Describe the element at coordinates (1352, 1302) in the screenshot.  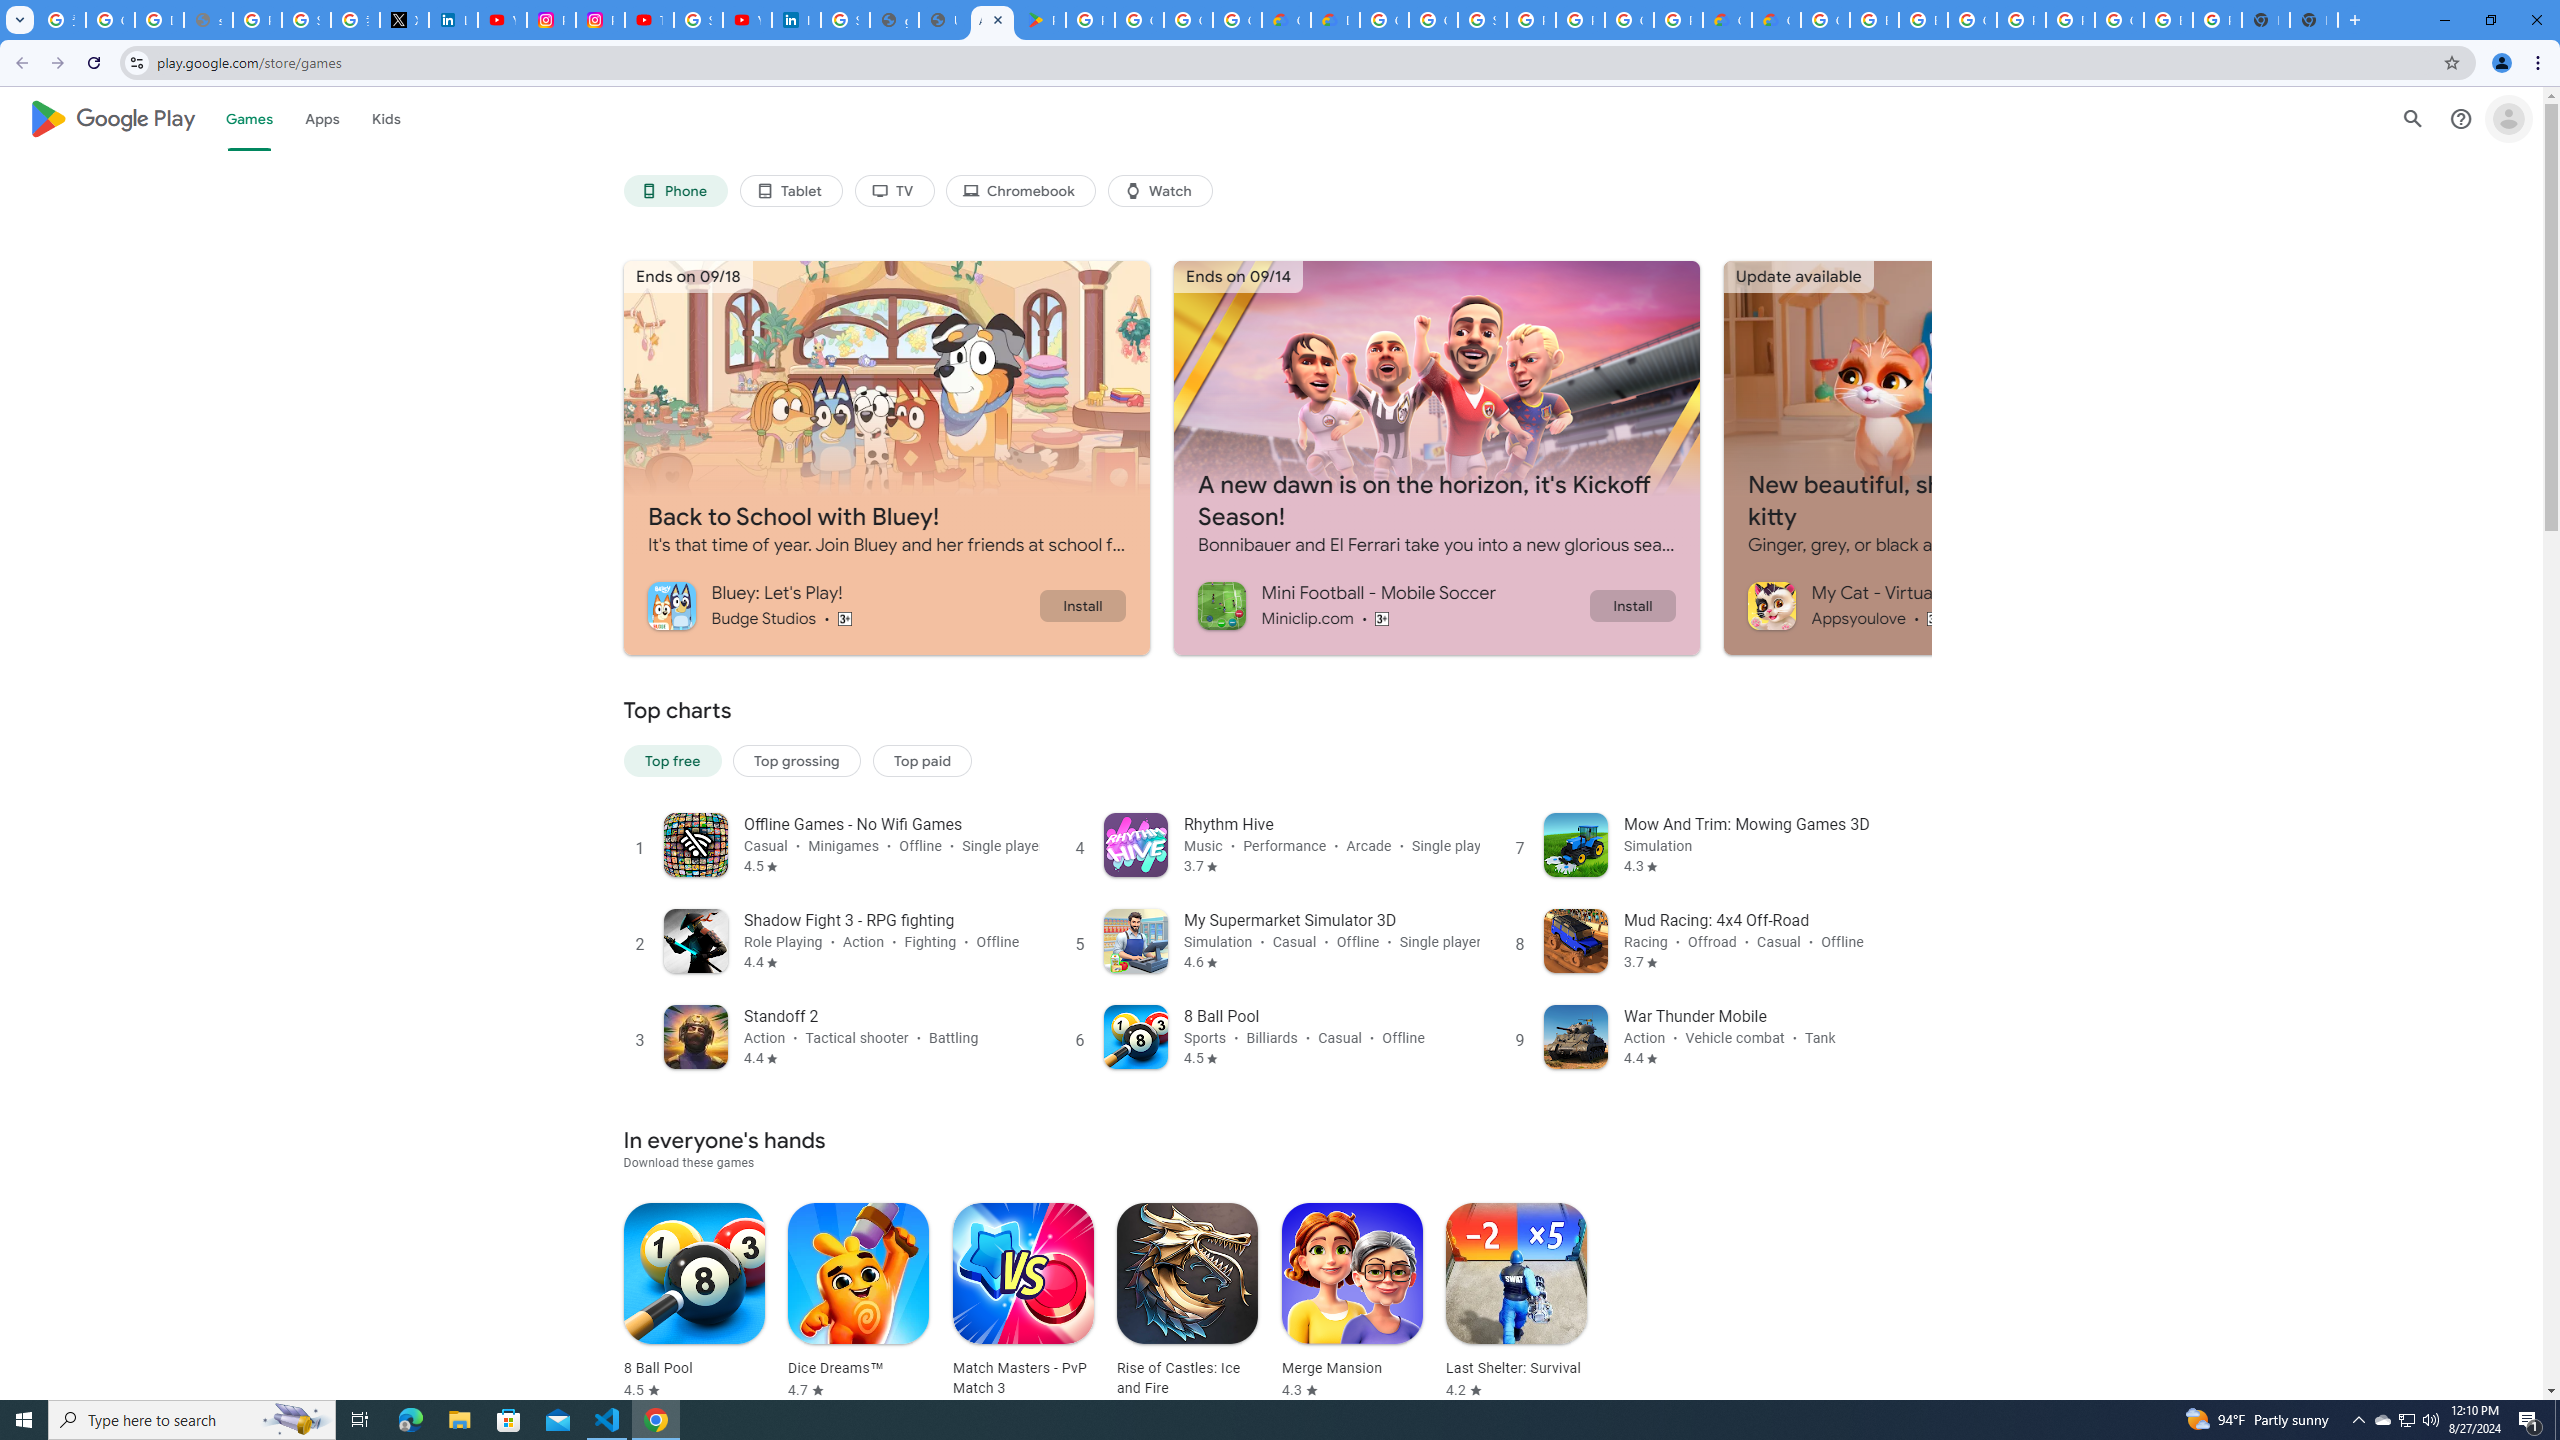
I see `Merge Mansion Rated 4.3 stars out of five stars` at that location.